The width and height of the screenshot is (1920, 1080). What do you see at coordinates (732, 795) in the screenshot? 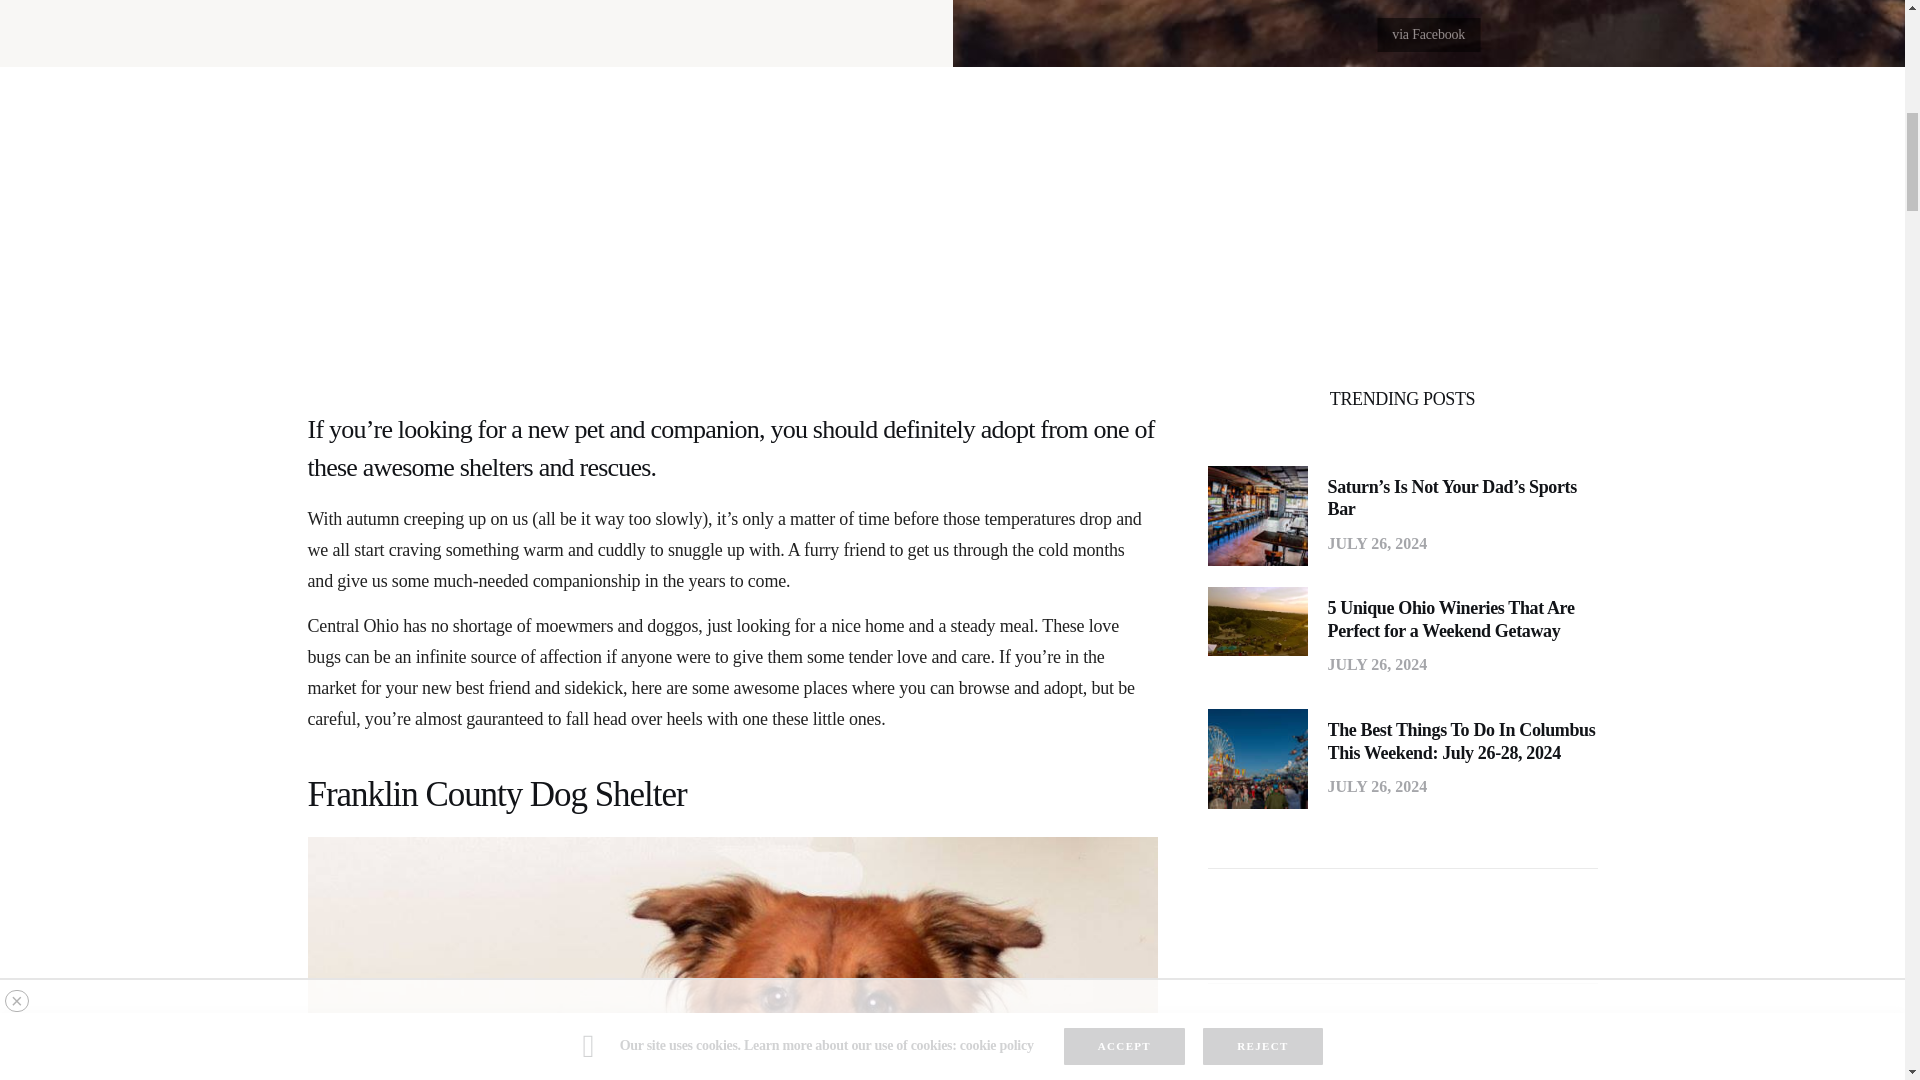
I see `Franklin County Dog Shelter` at bounding box center [732, 795].